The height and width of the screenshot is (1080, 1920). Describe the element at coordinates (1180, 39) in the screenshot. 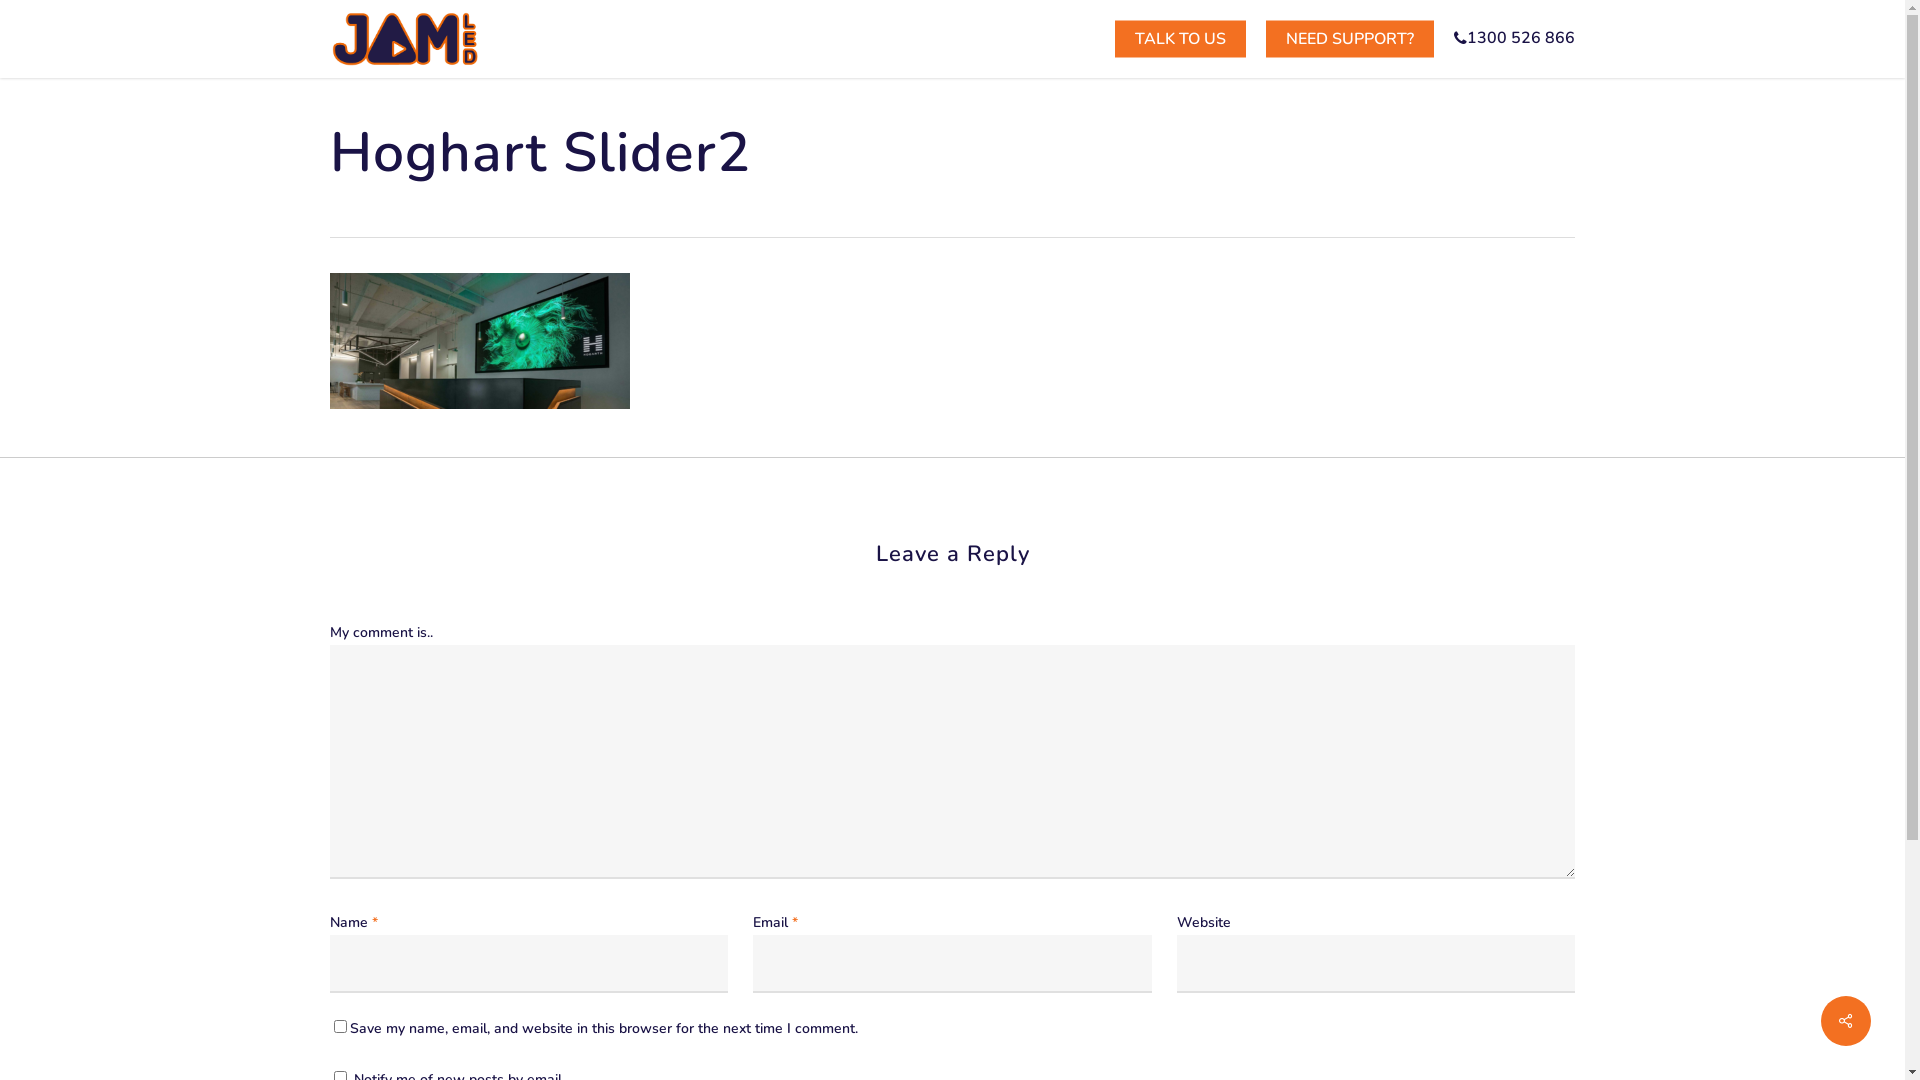

I see `TALK TO US` at that location.